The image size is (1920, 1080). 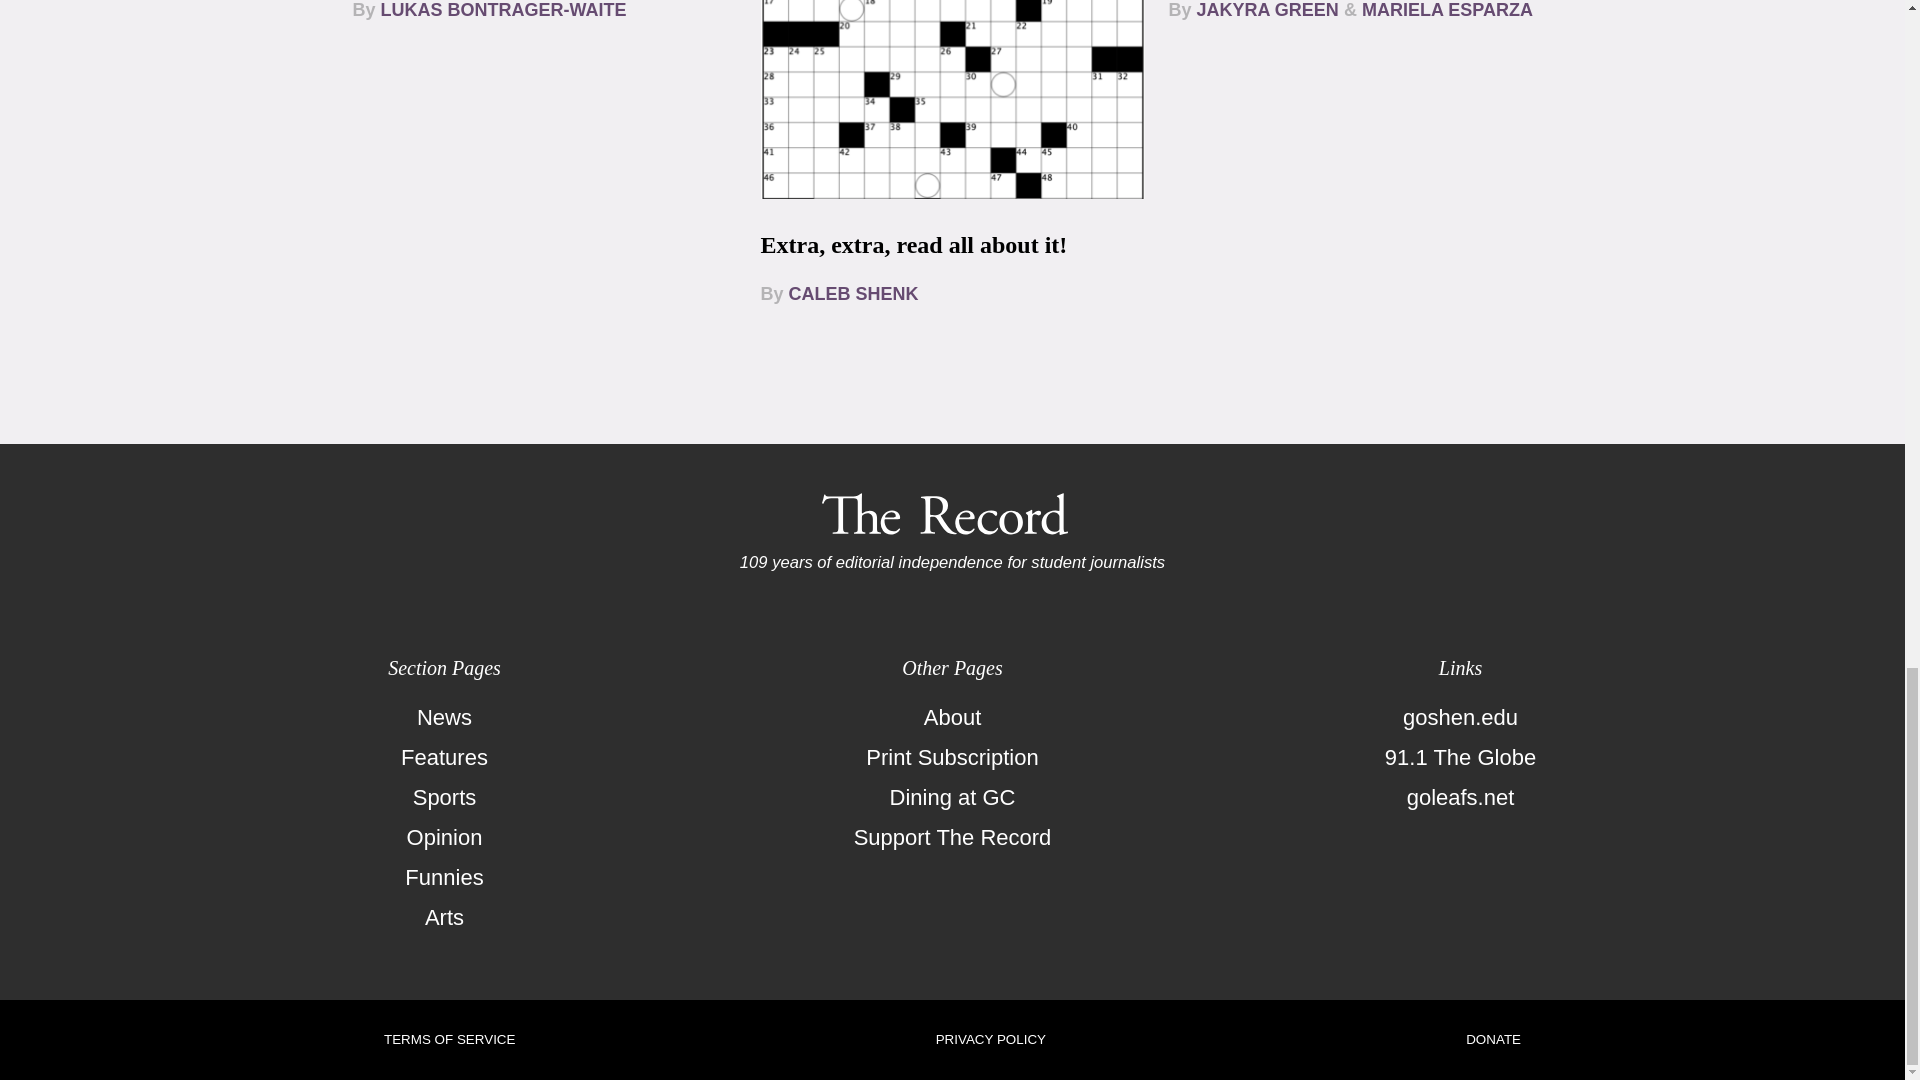 What do you see at coordinates (444, 877) in the screenshot?
I see `Funnies` at bounding box center [444, 877].